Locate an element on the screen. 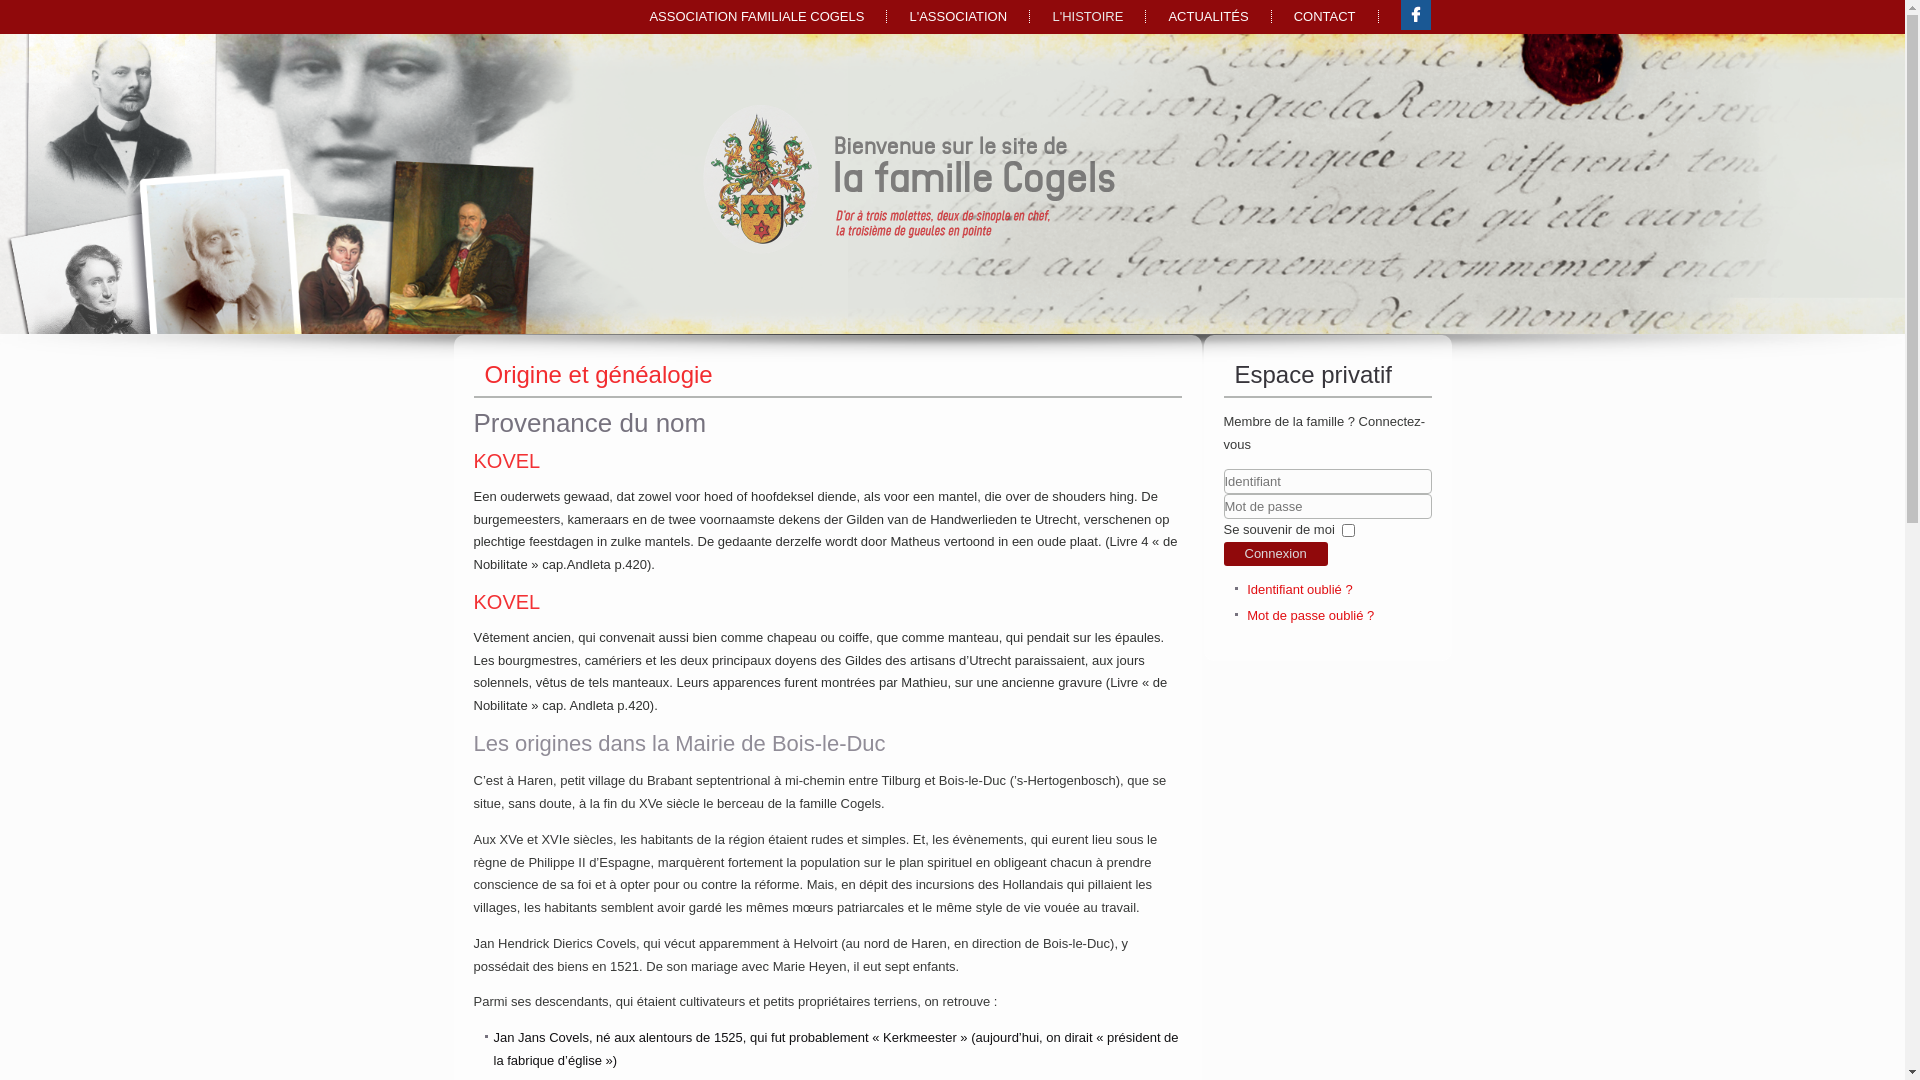  ASSOCIATION FAMILIALE COGELS is located at coordinates (756, 17).